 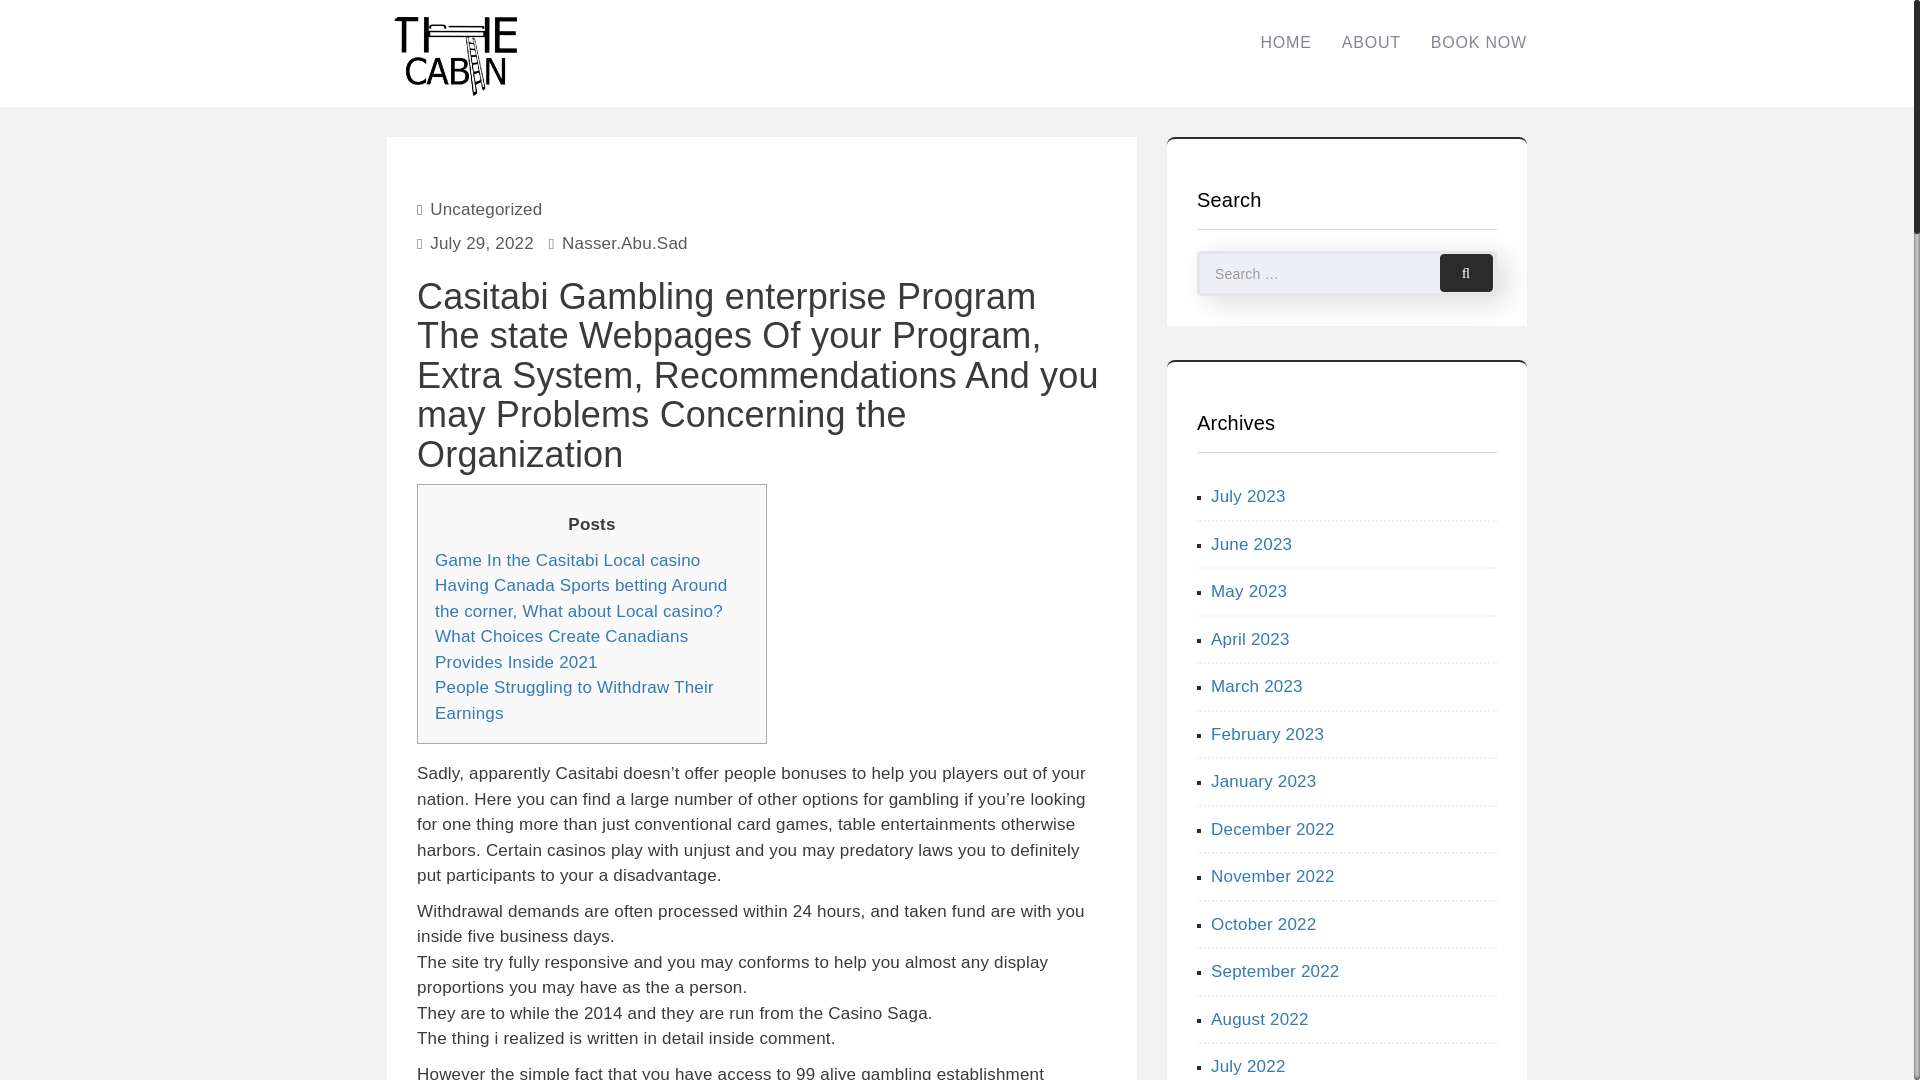 I want to click on BOOK NOW, so click(x=1478, y=42).